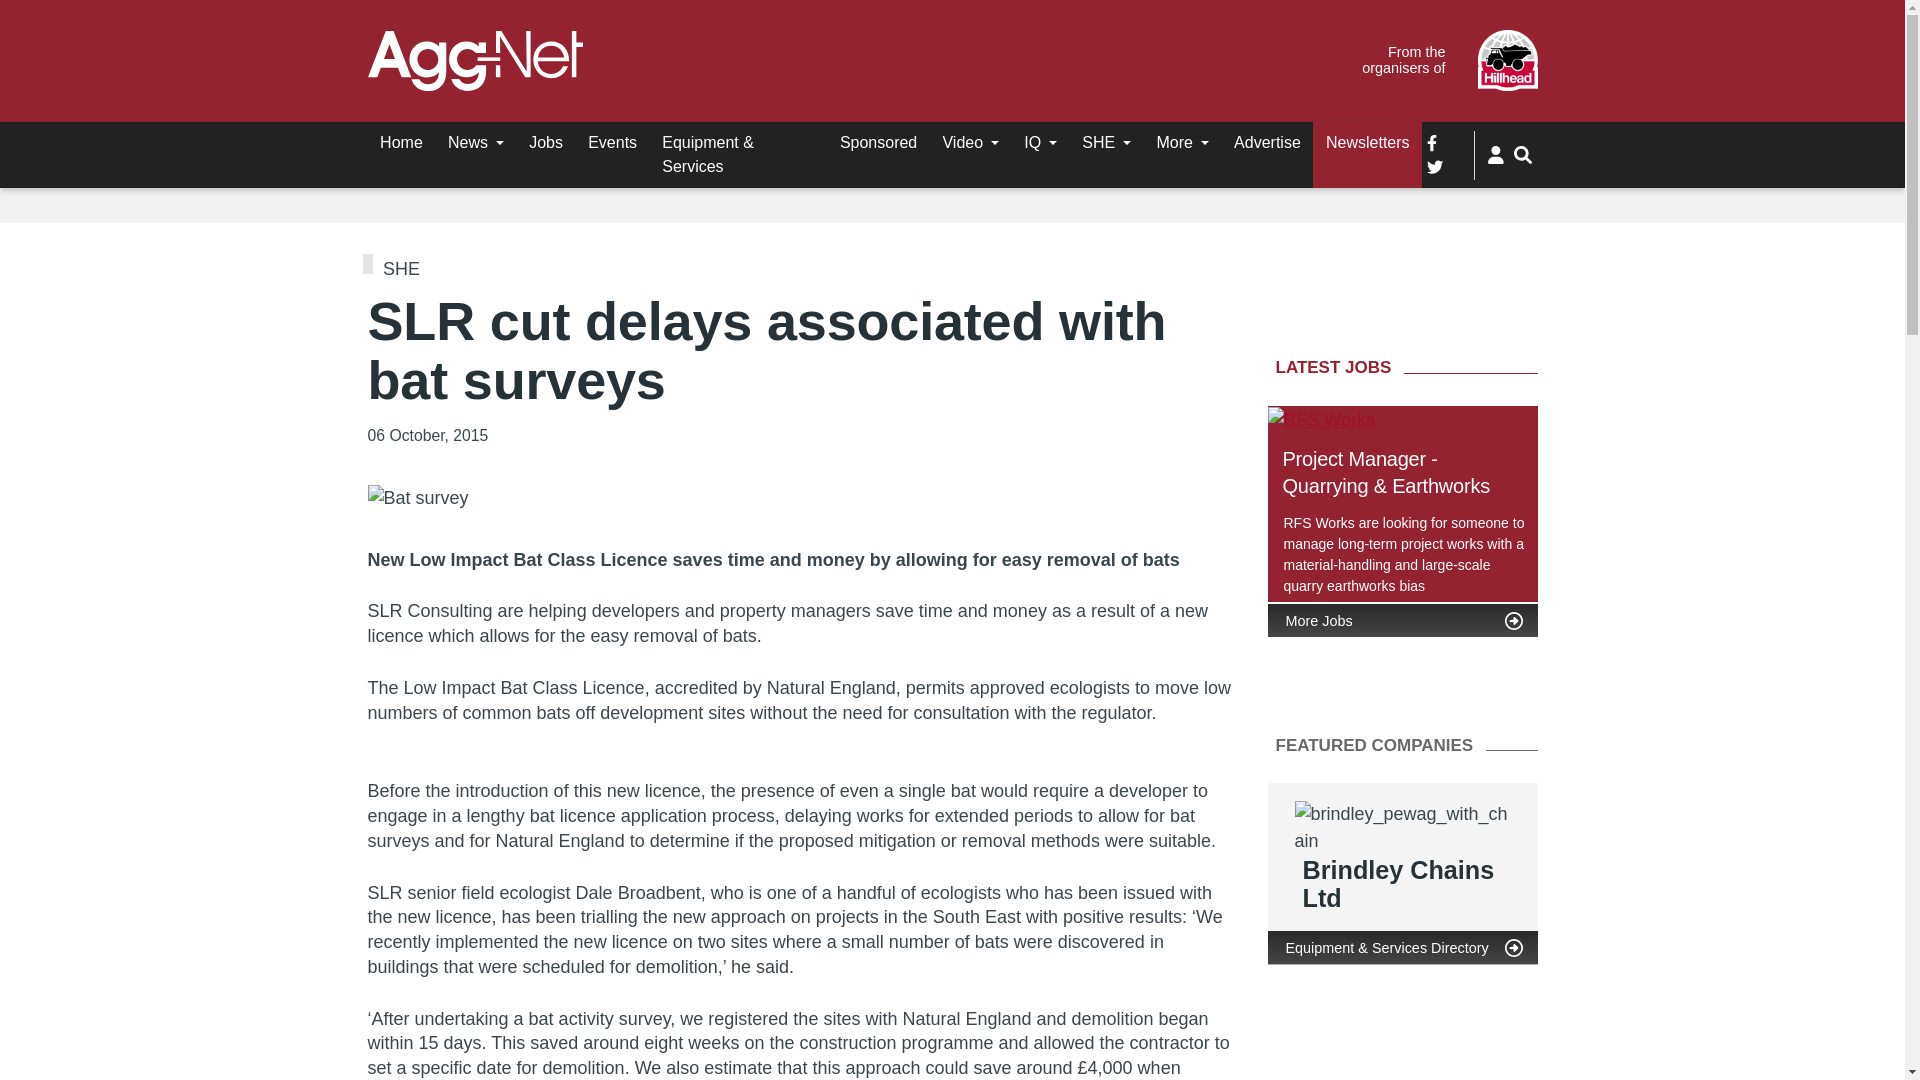 The image size is (1920, 1080). What do you see at coordinates (1267, 143) in the screenshot?
I see `Advertise` at bounding box center [1267, 143].